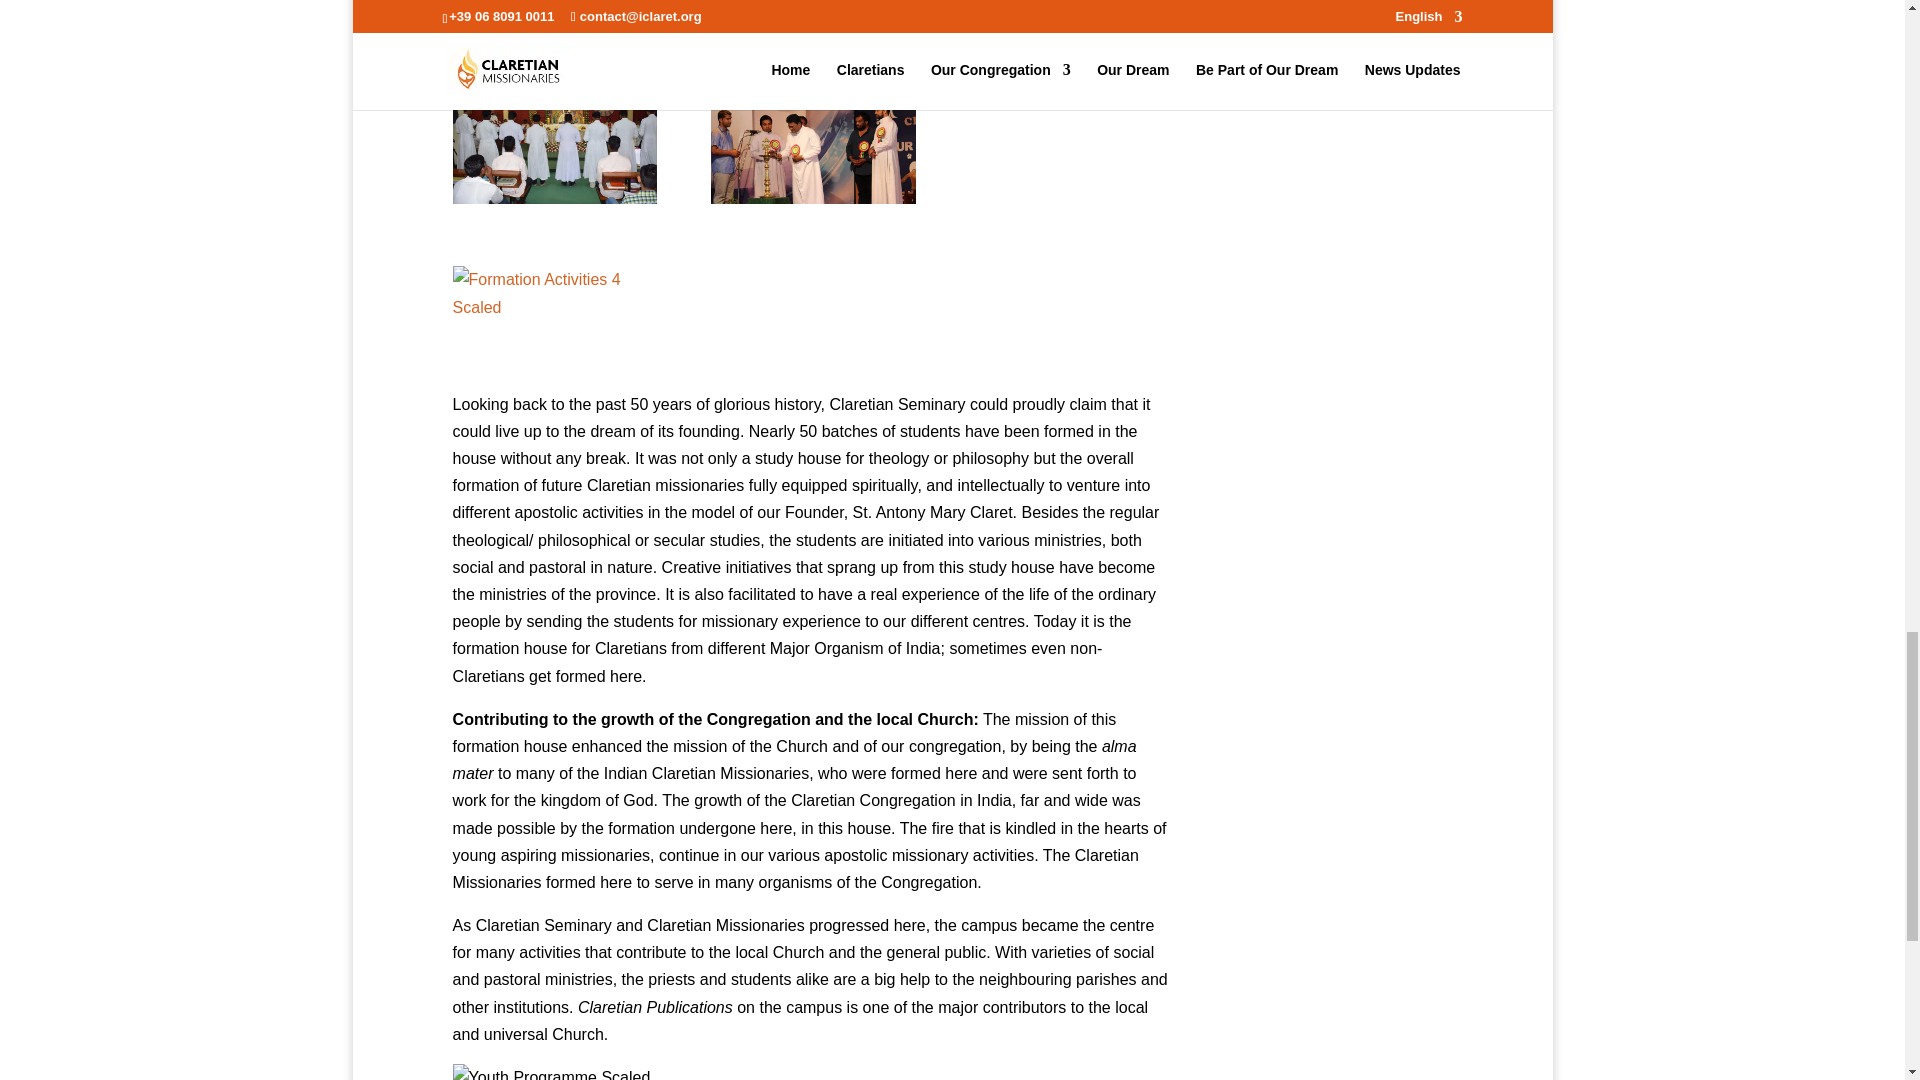 This screenshot has height=1080, width=1920. Describe the element at coordinates (556, 132) in the screenshot. I see `Formation Activities 1 scaled 2` at that location.